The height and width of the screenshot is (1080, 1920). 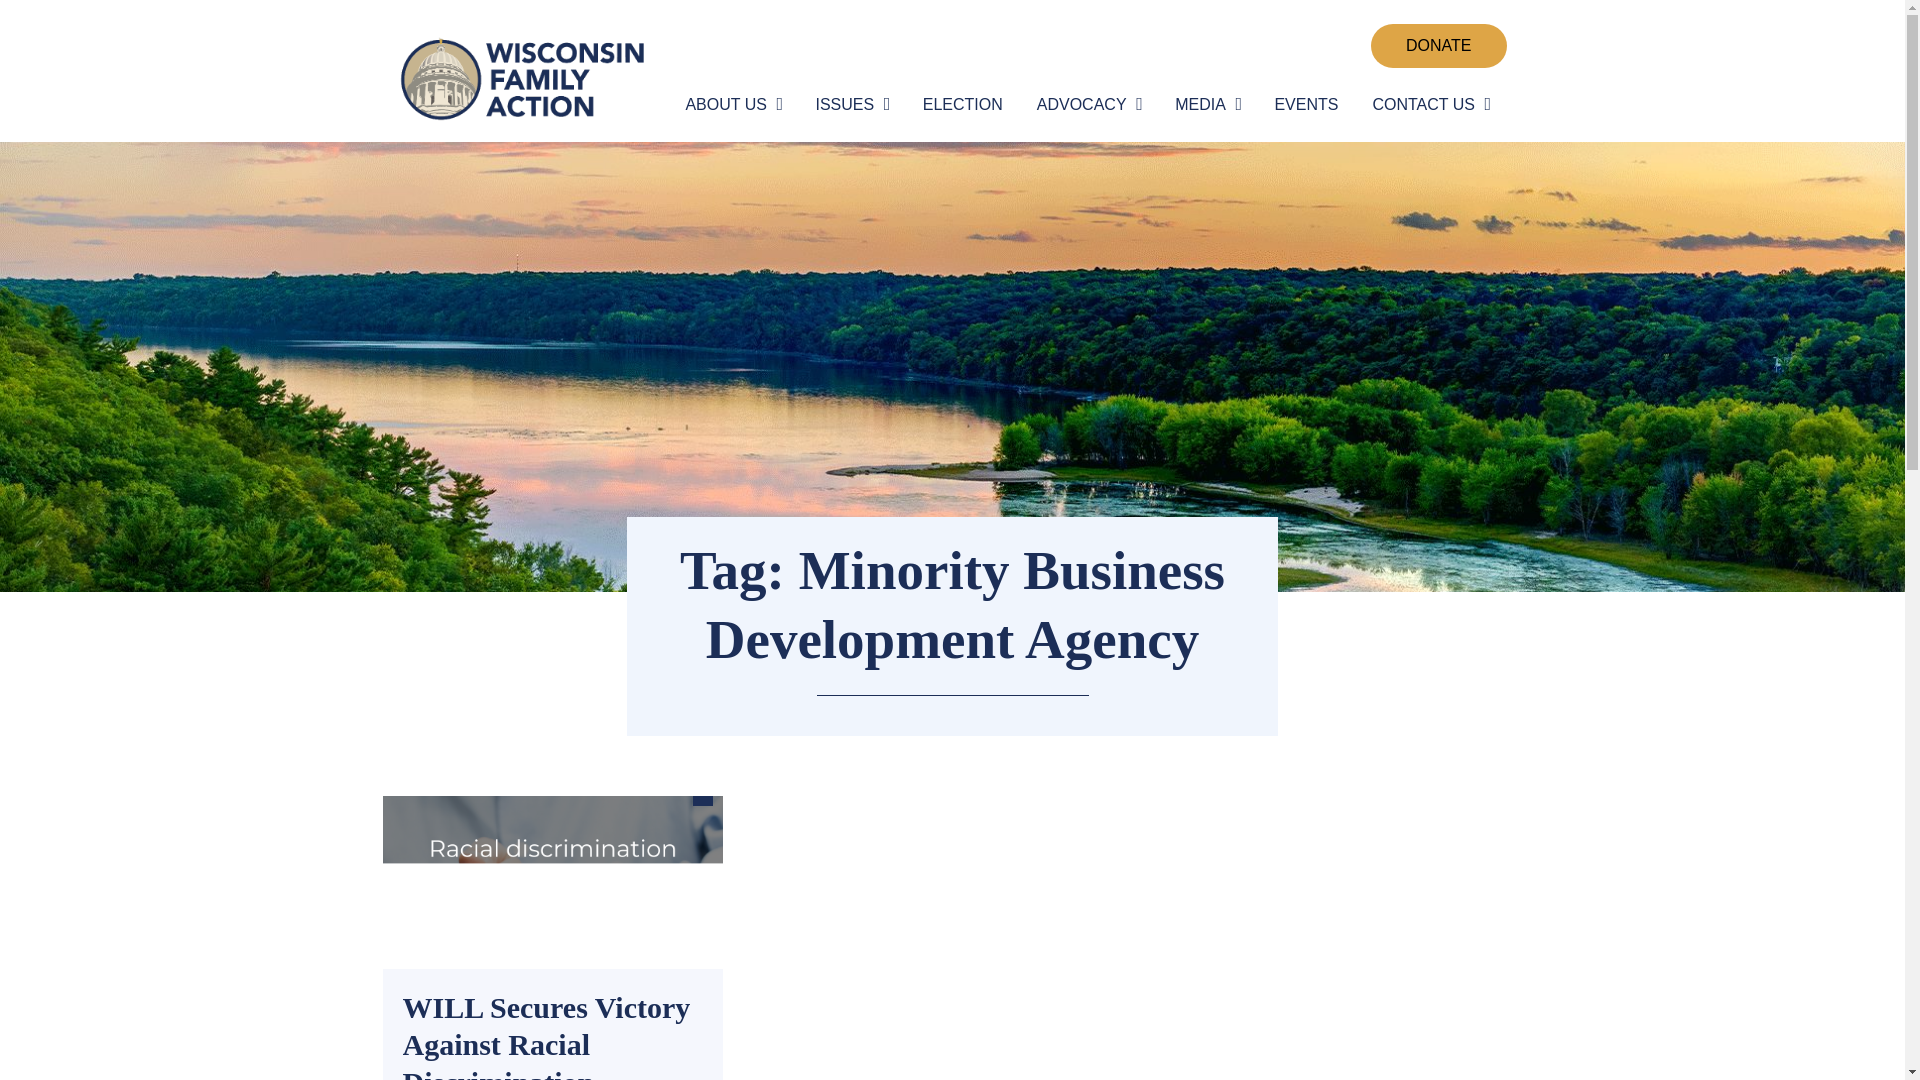 What do you see at coordinates (962, 105) in the screenshot?
I see `ELECTION` at bounding box center [962, 105].